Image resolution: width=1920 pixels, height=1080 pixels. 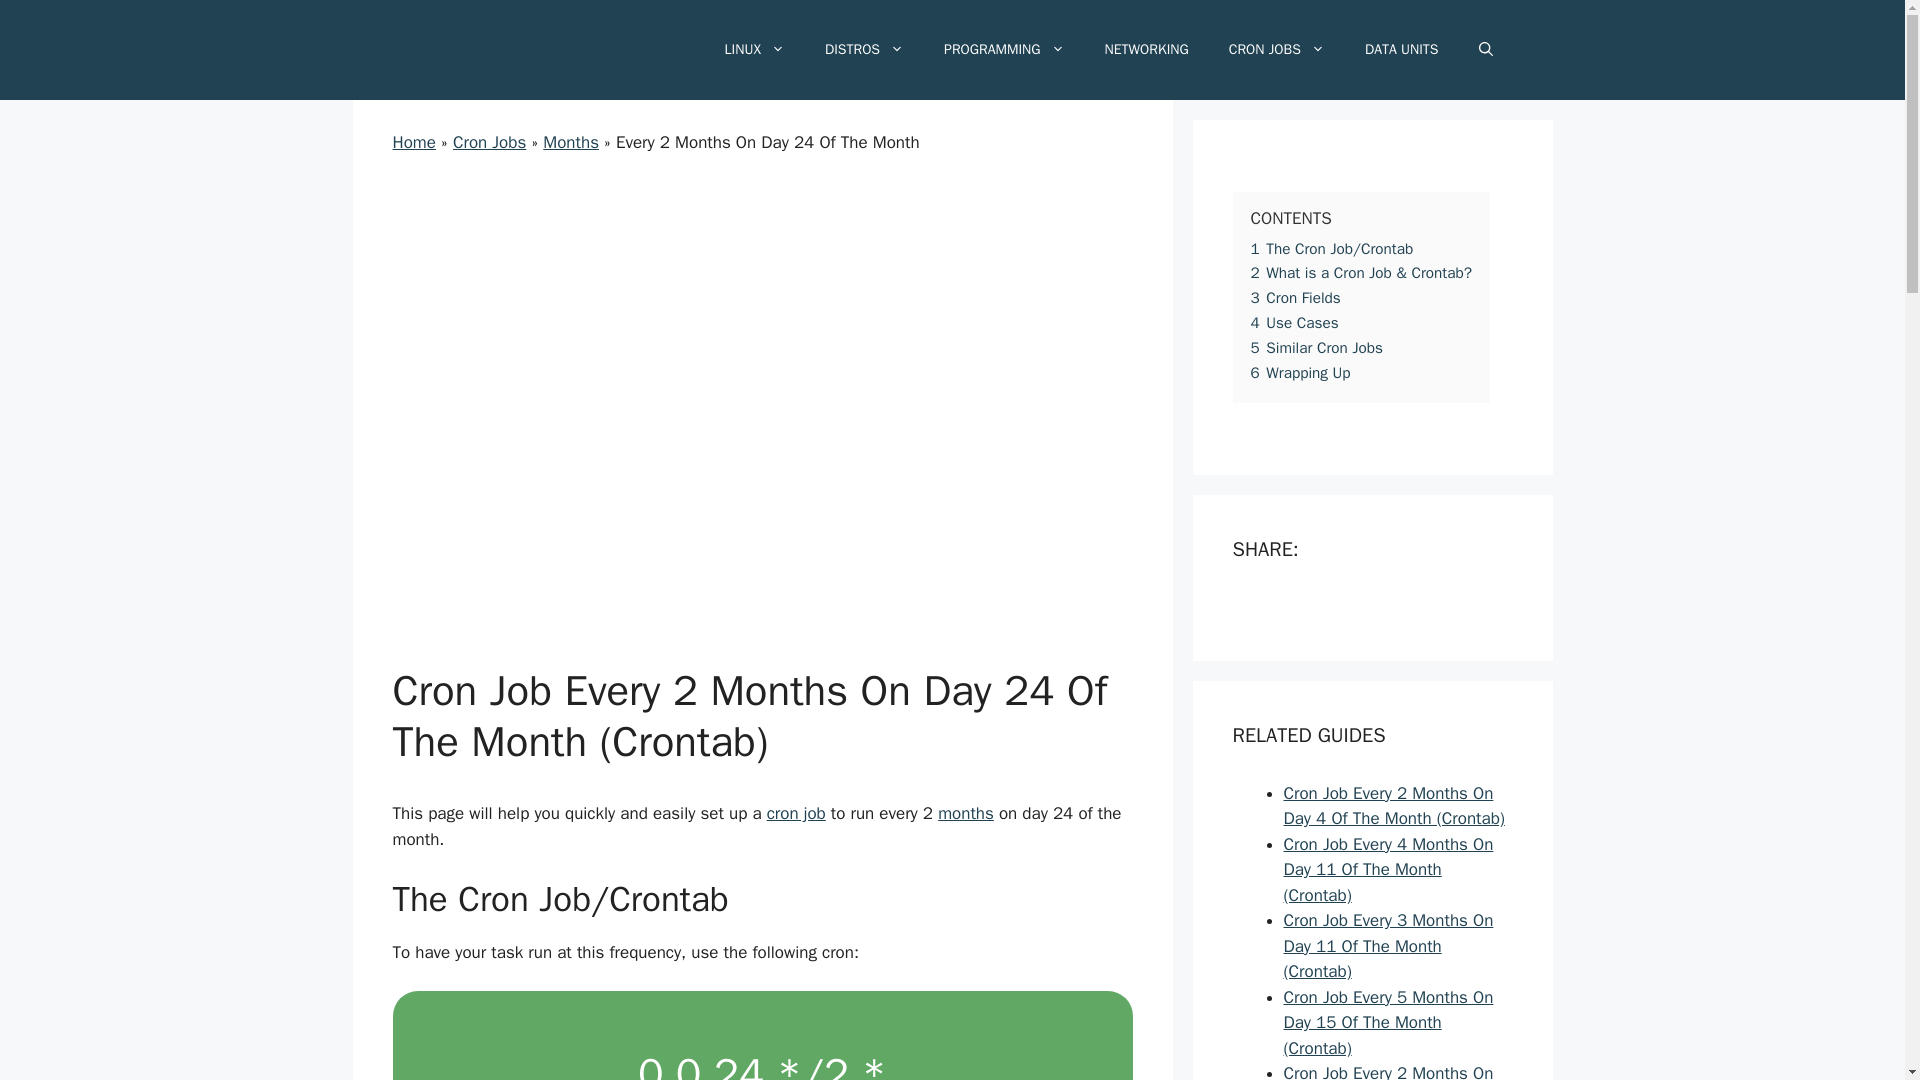 I want to click on Go to Months., so click(x=571, y=142).